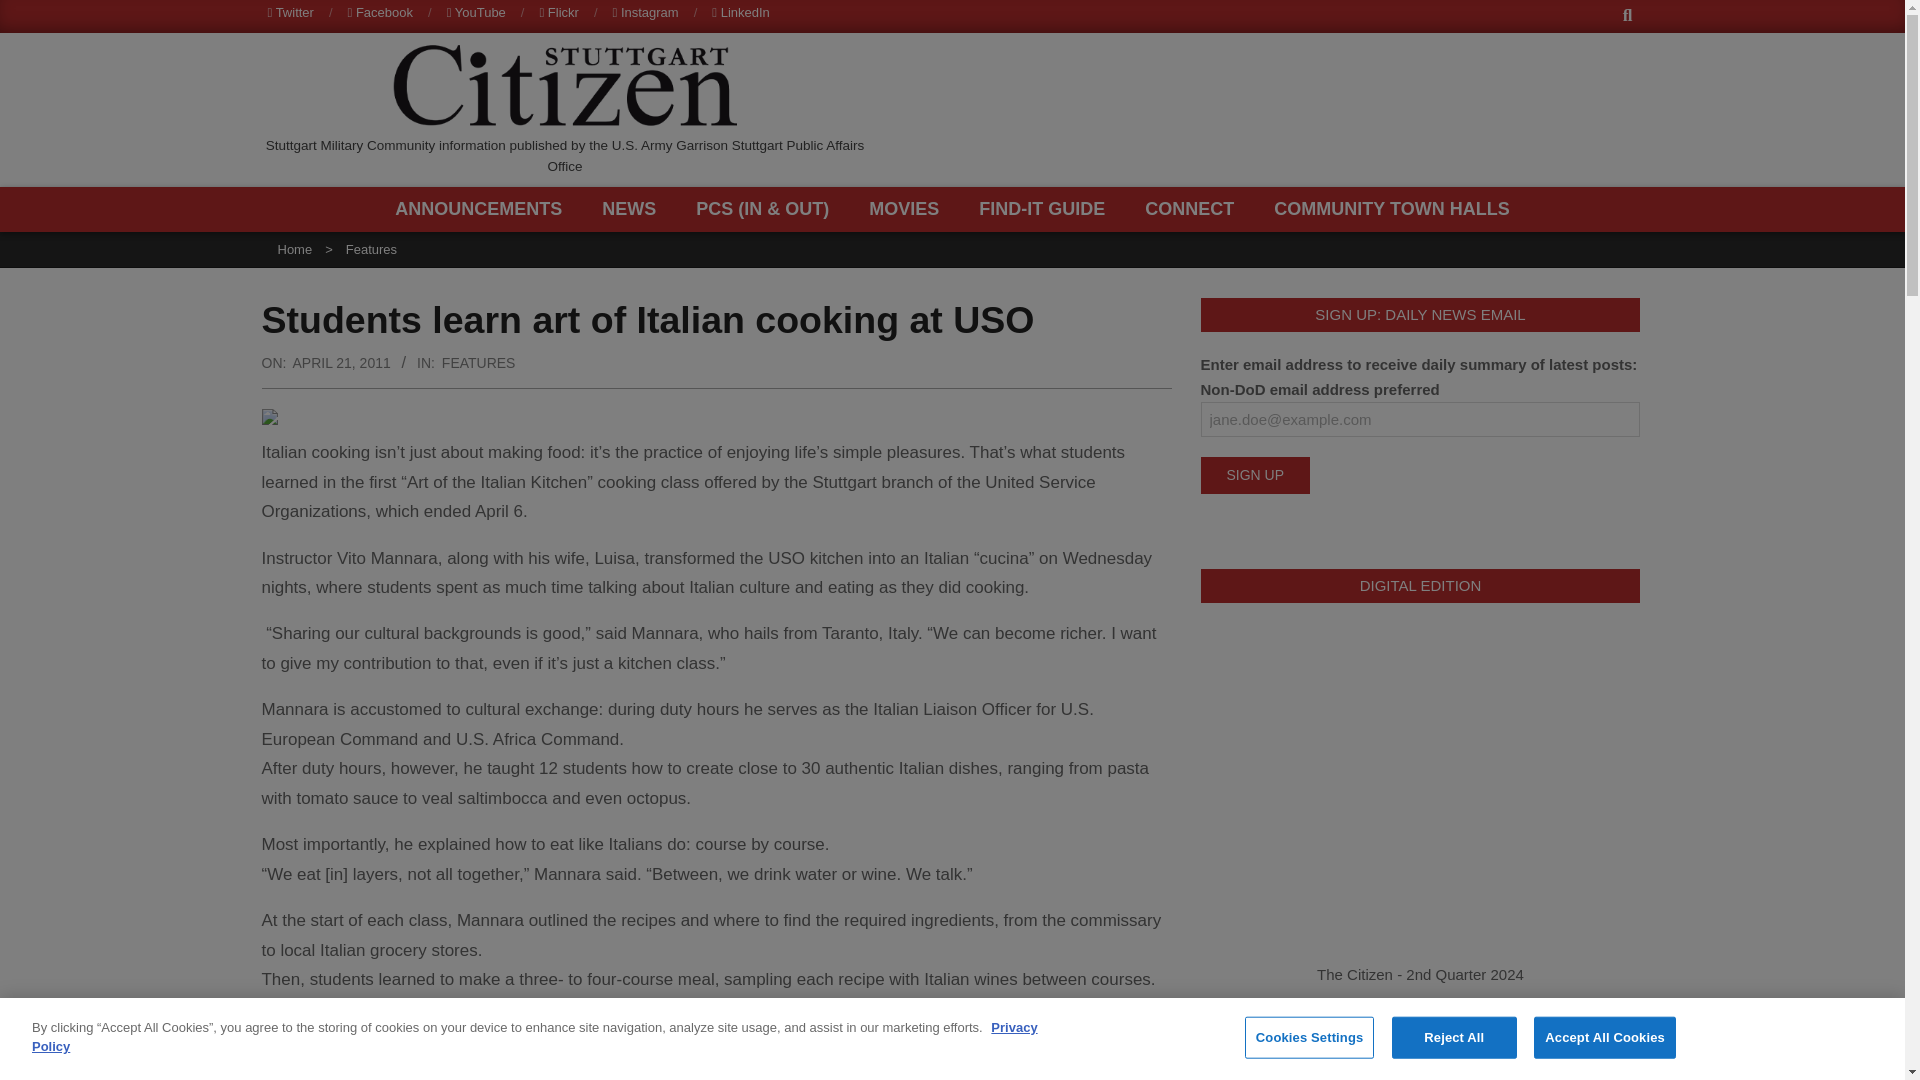 The height and width of the screenshot is (1080, 1920). What do you see at coordinates (484, 209) in the screenshot?
I see `ANNOUNCEMENTS` at bounding box center [484, 209].